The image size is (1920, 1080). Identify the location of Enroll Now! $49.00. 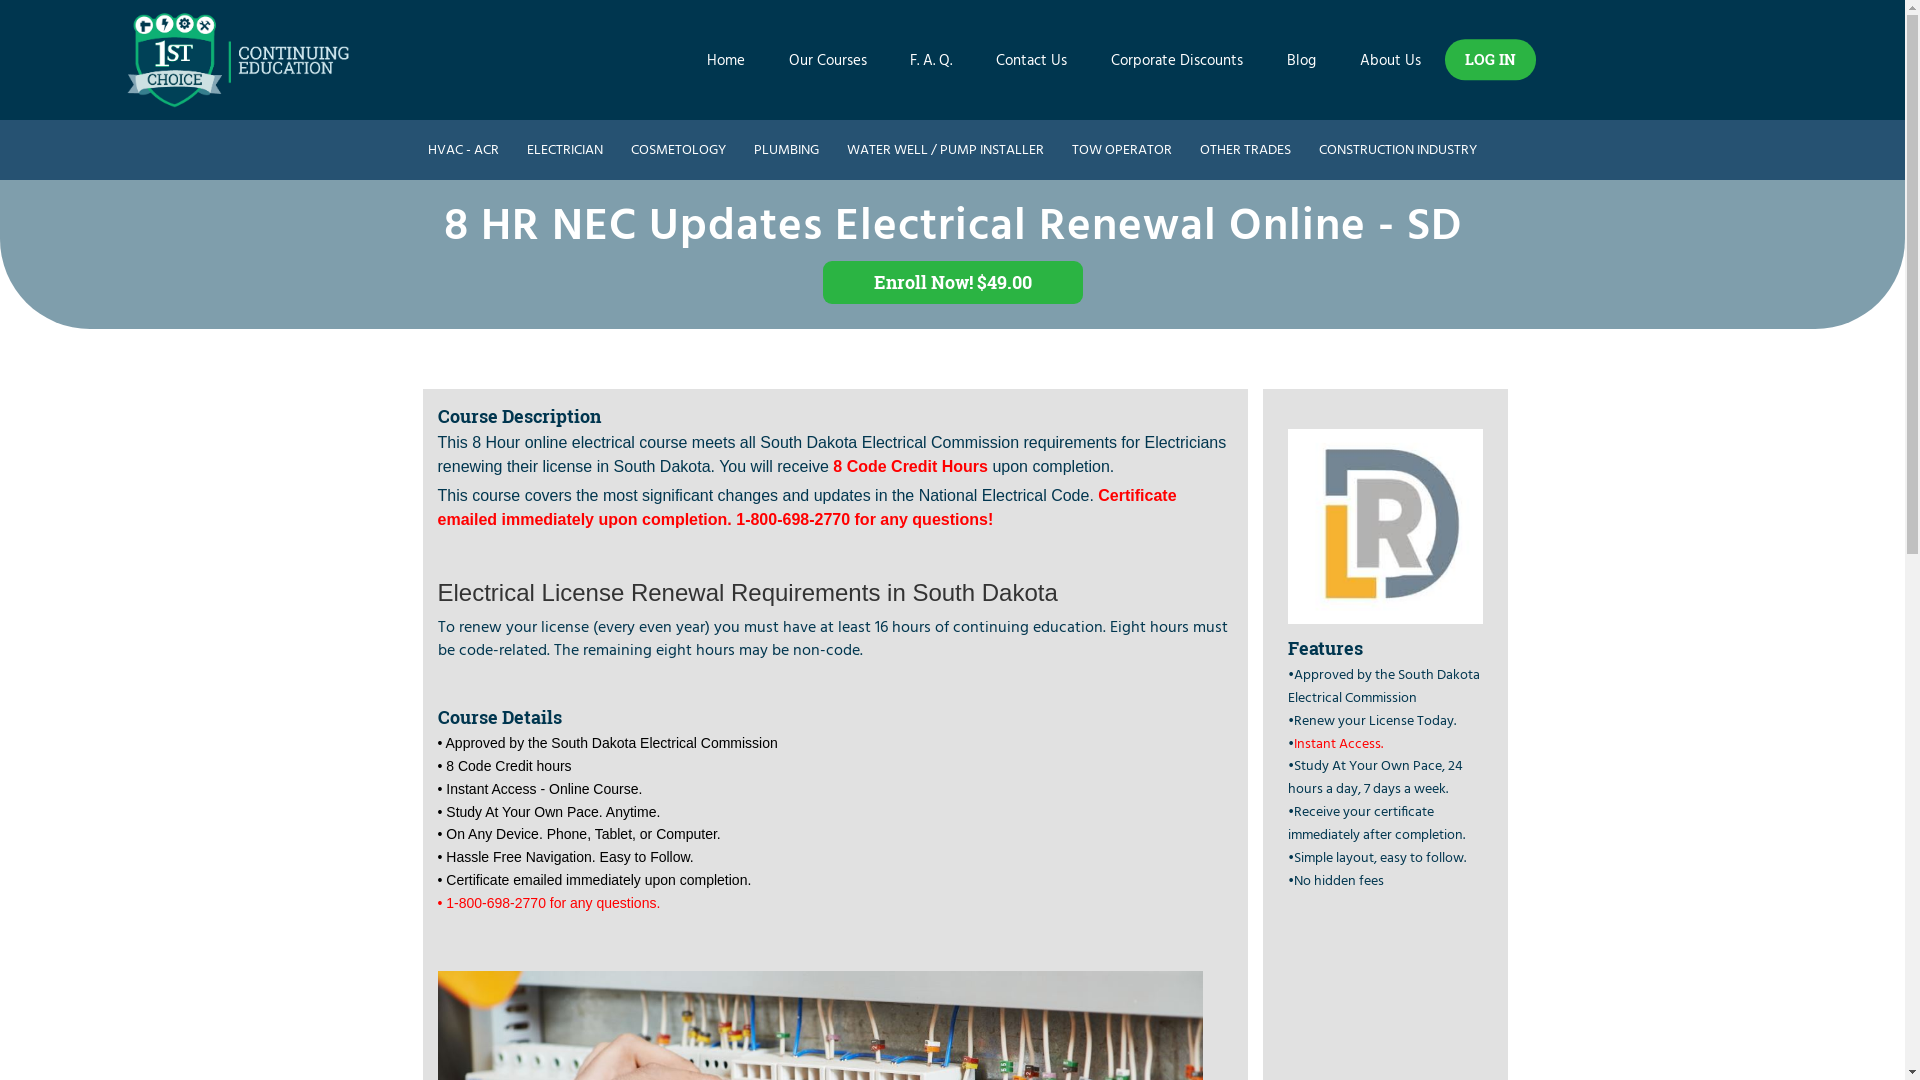
(952, 278).